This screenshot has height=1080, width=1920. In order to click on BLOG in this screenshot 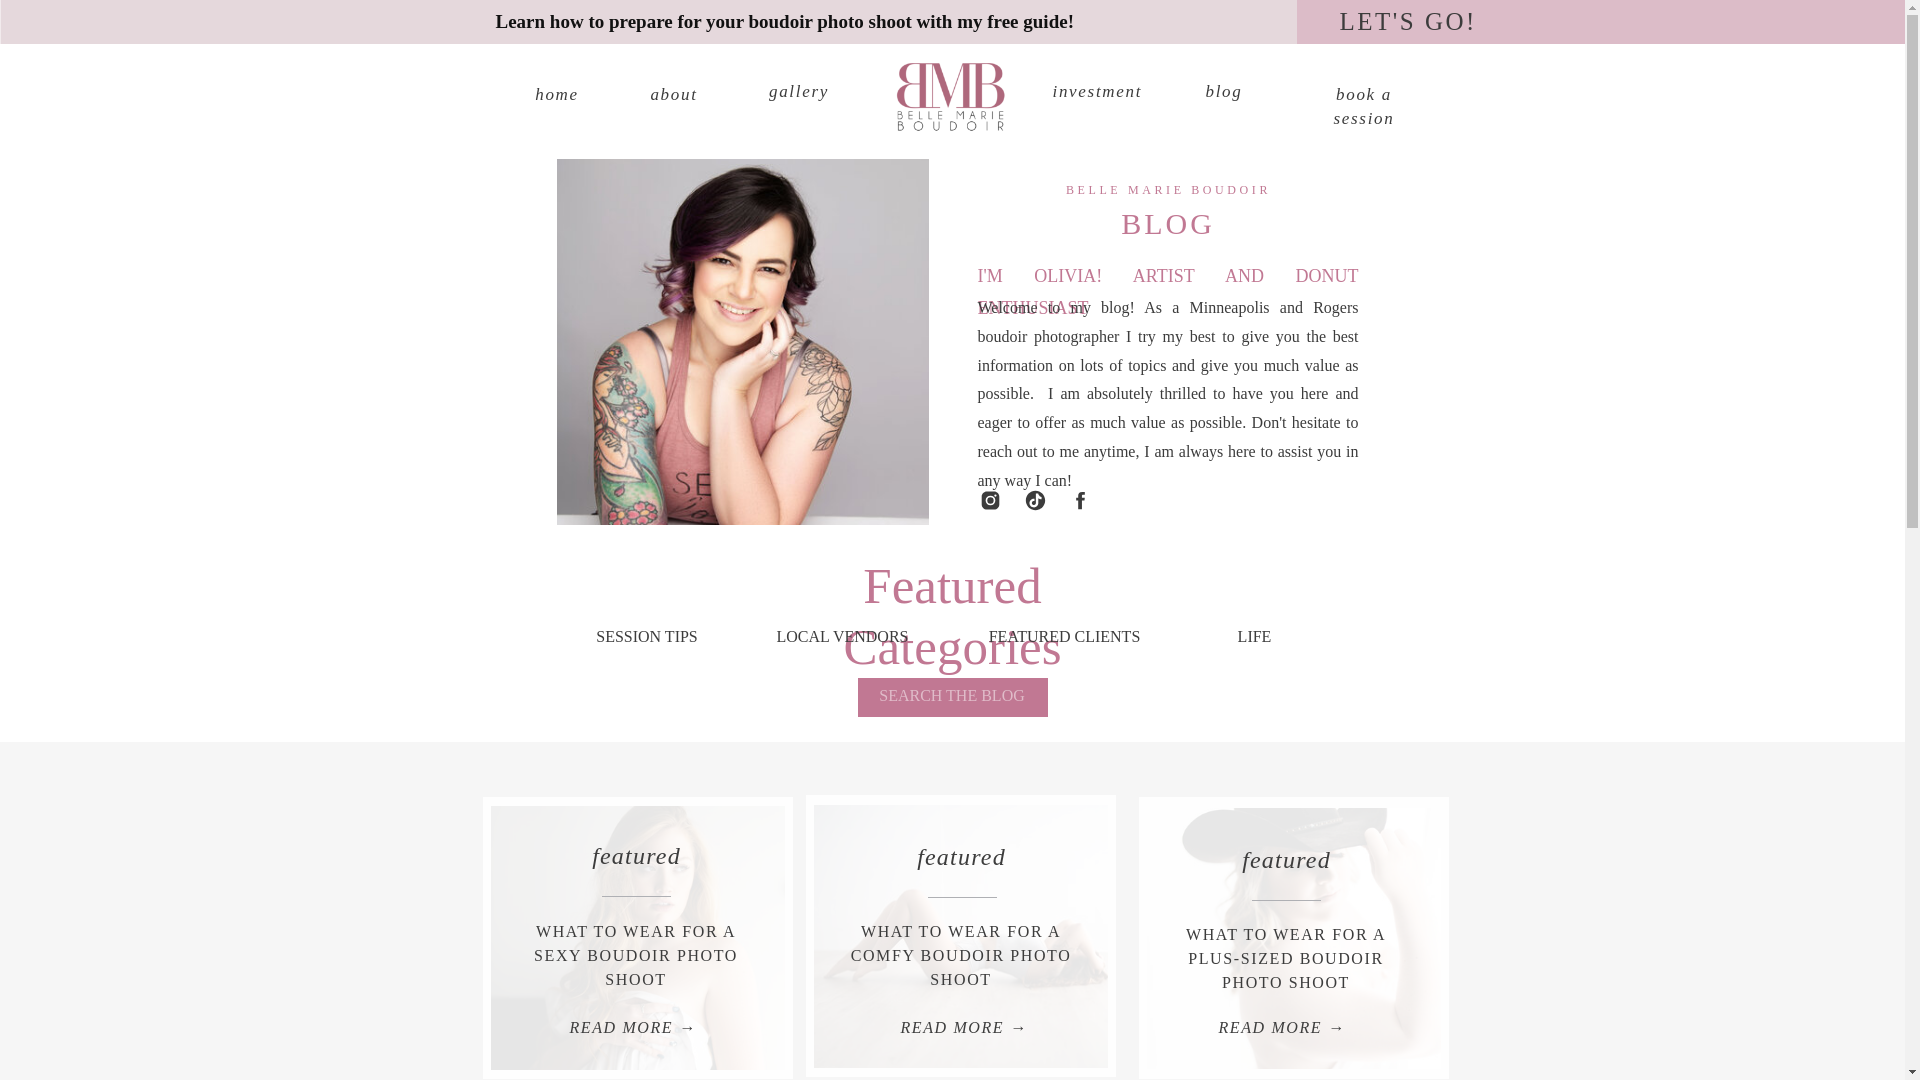, I will do `click(1168, 221)`.